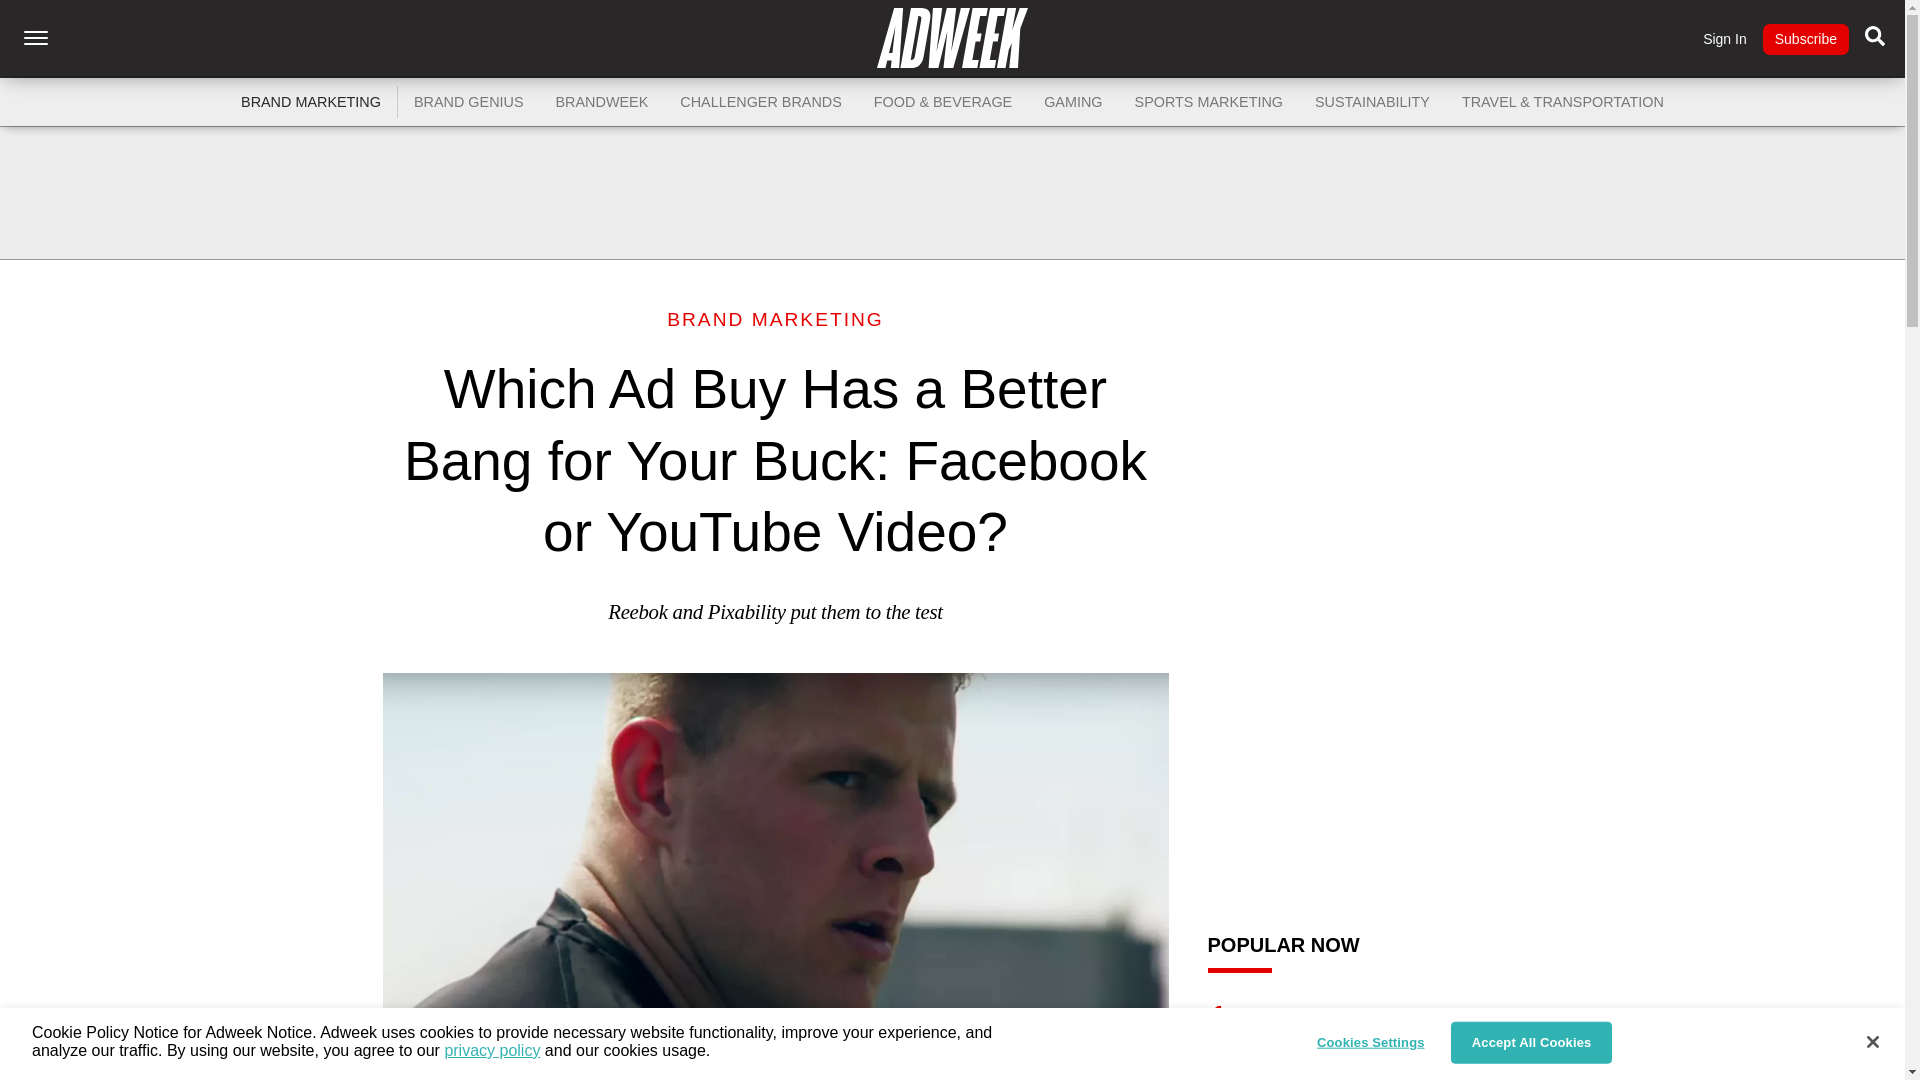 Image resolution: width=1920 pixels, height=1080 pixels. I want to click on BRAND GENIUS, so click(468, 102).